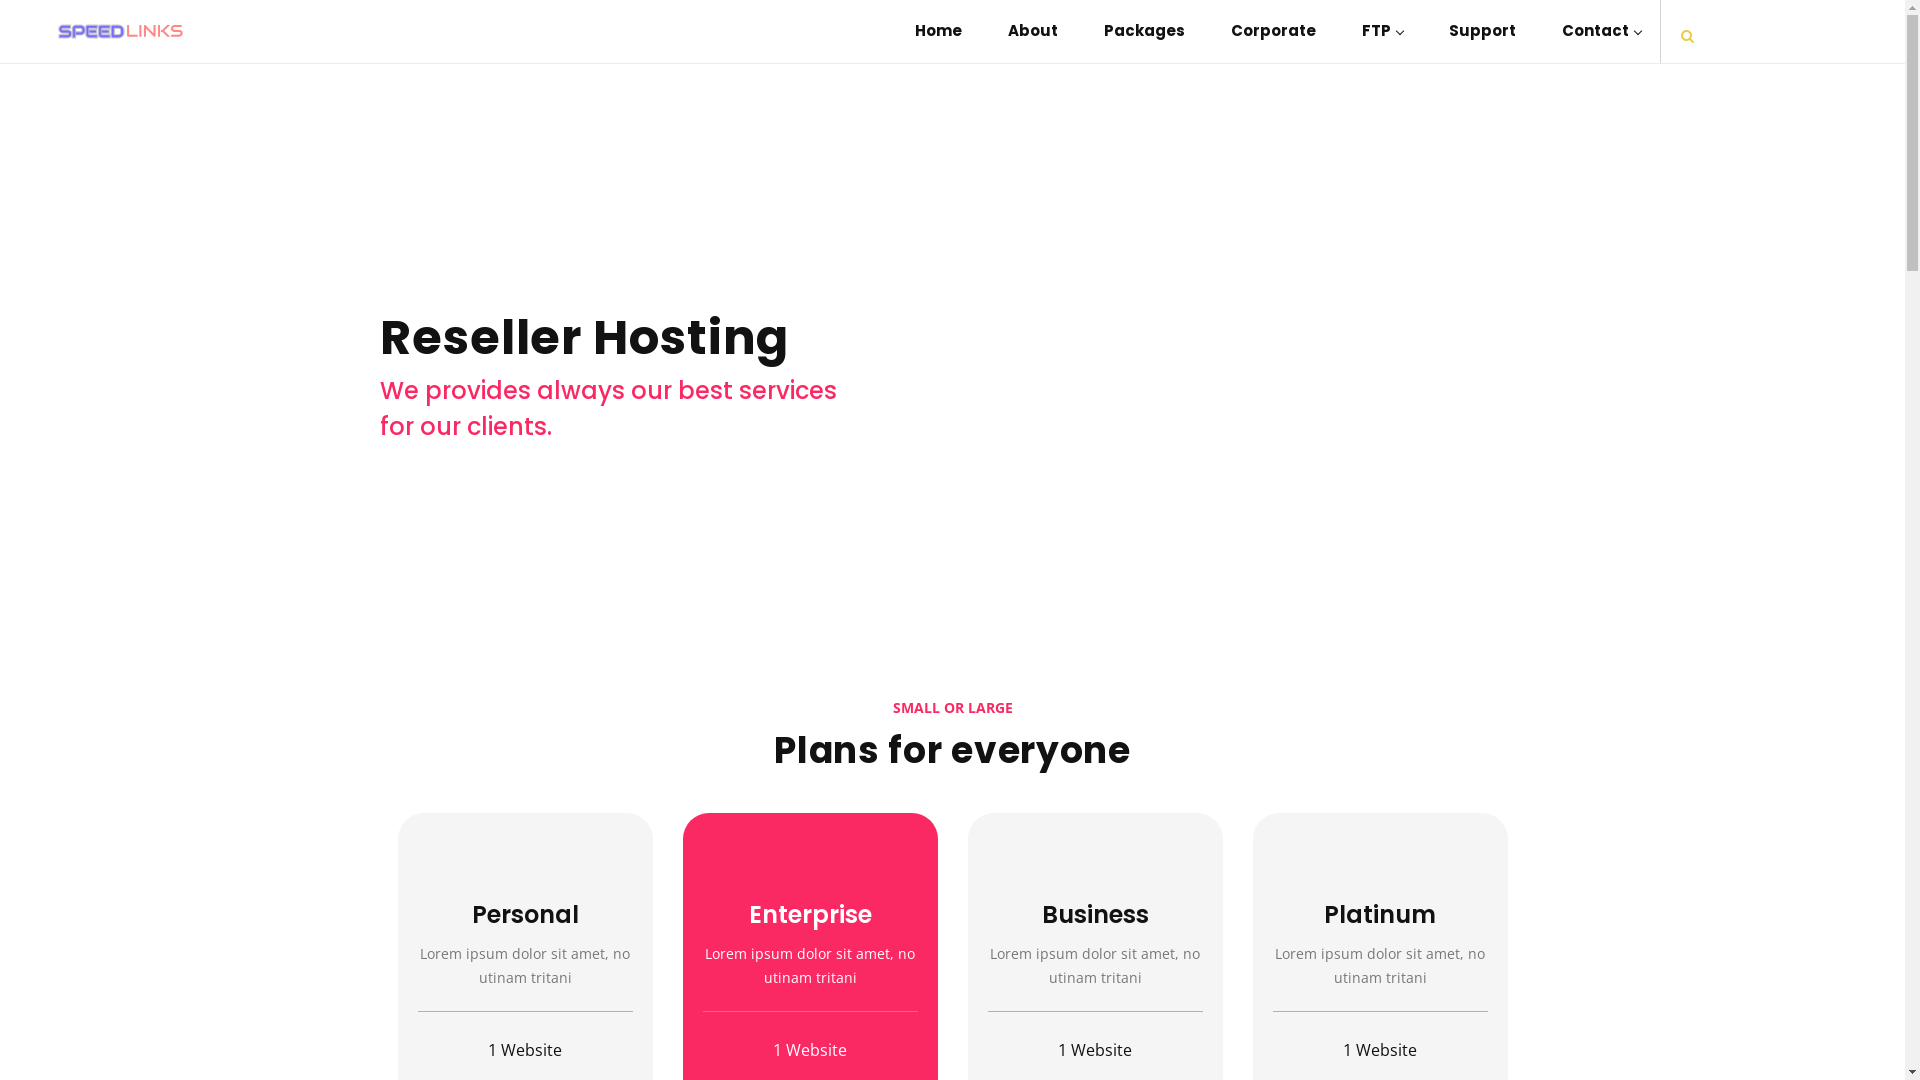  Describe the element at coordinates (1274, 32) in the screenshot. I see `Corporate` at that location.